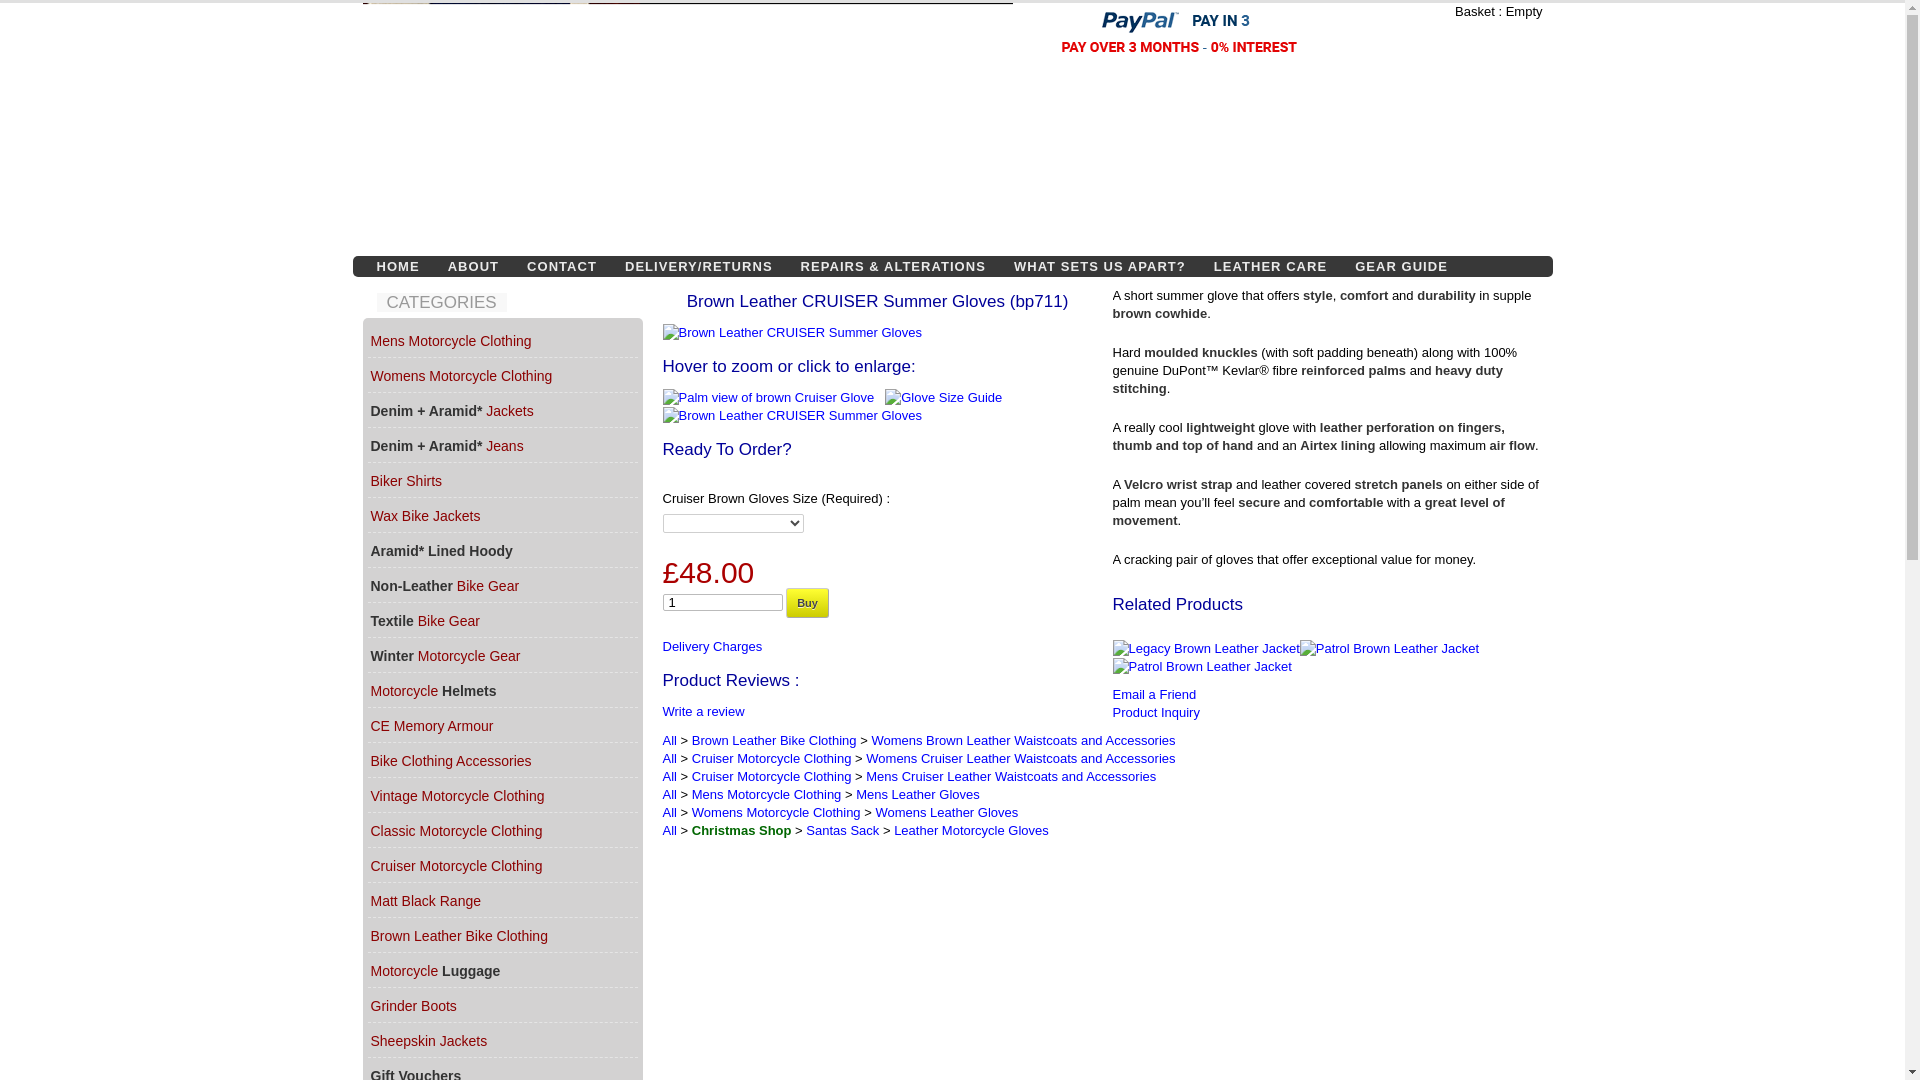 The image size is (1920, 1080). What do you see at coordinates (877, 333) in the screenshot?
I see `Brown Leather CRUISER Summer Gloves` at bounding box center [877, 333].